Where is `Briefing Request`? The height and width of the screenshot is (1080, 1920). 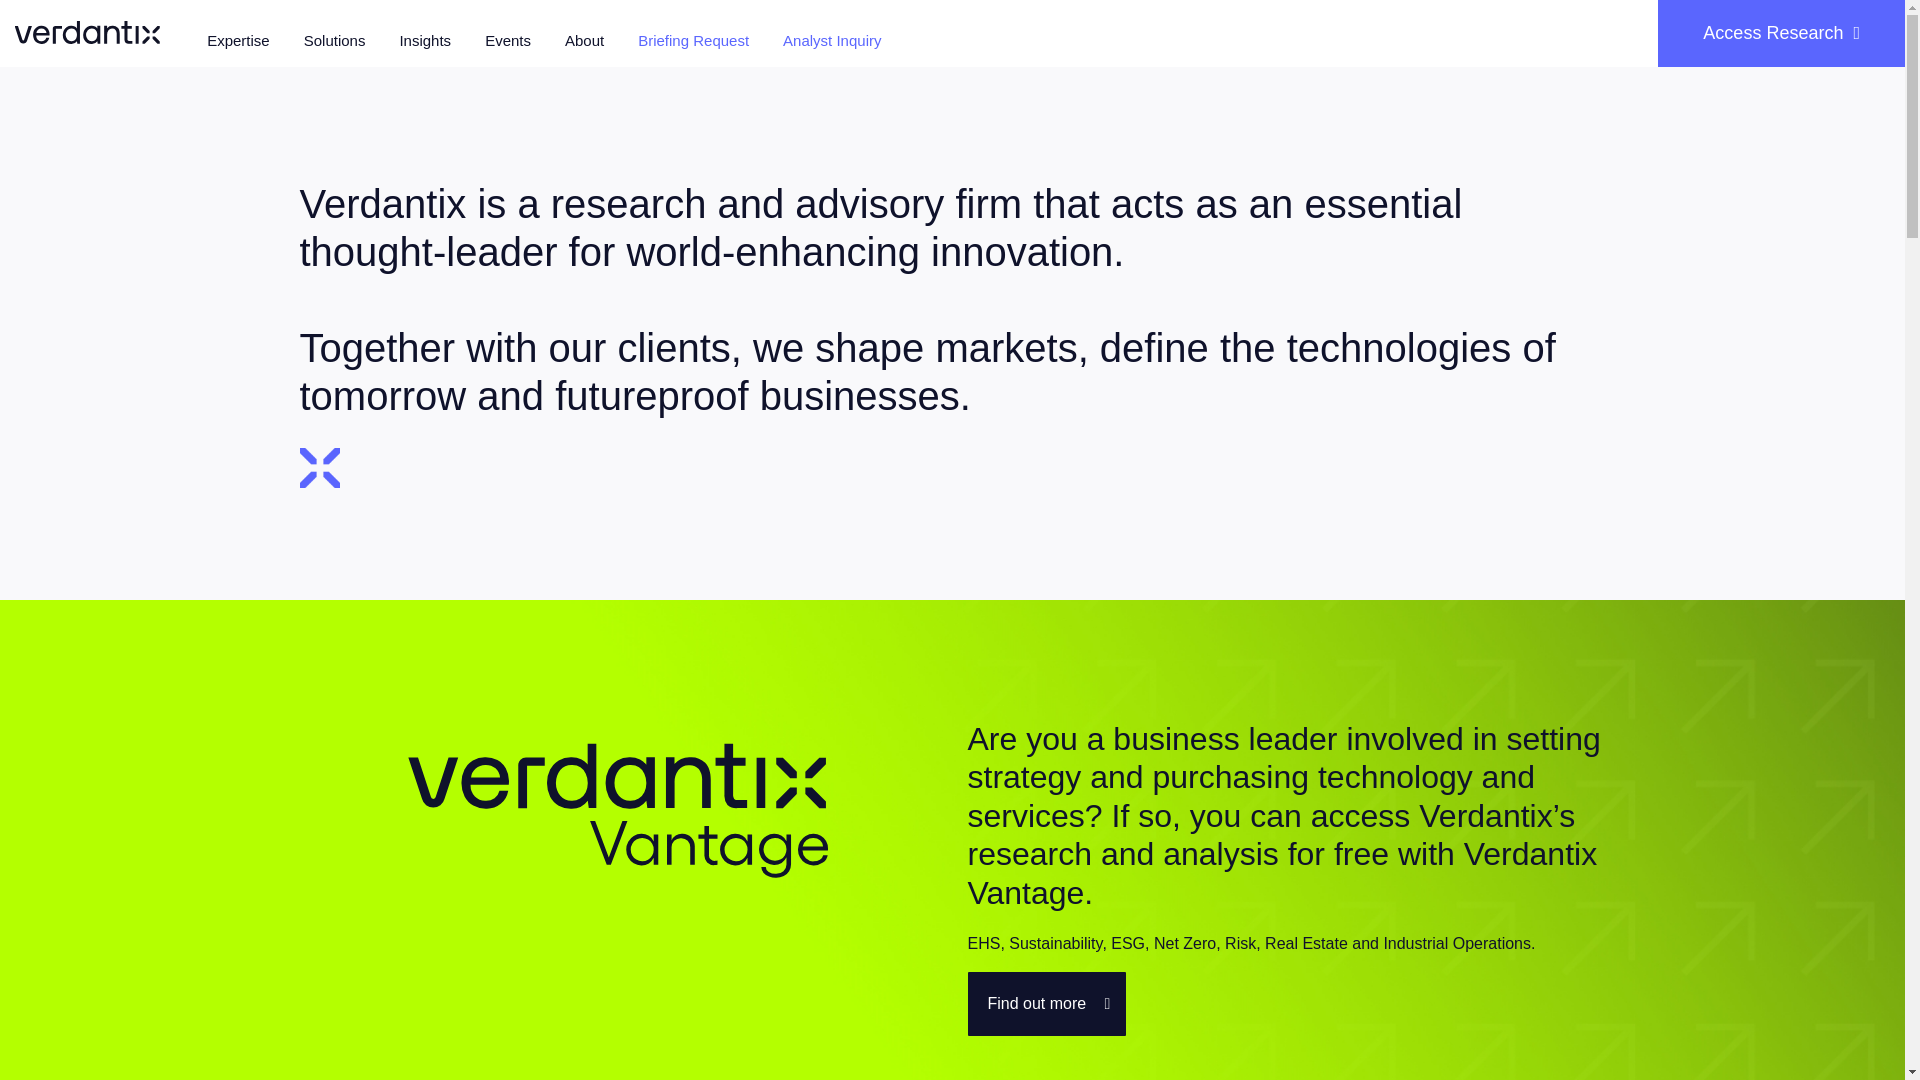 Briefing Request is located at coordinates (692, 42).